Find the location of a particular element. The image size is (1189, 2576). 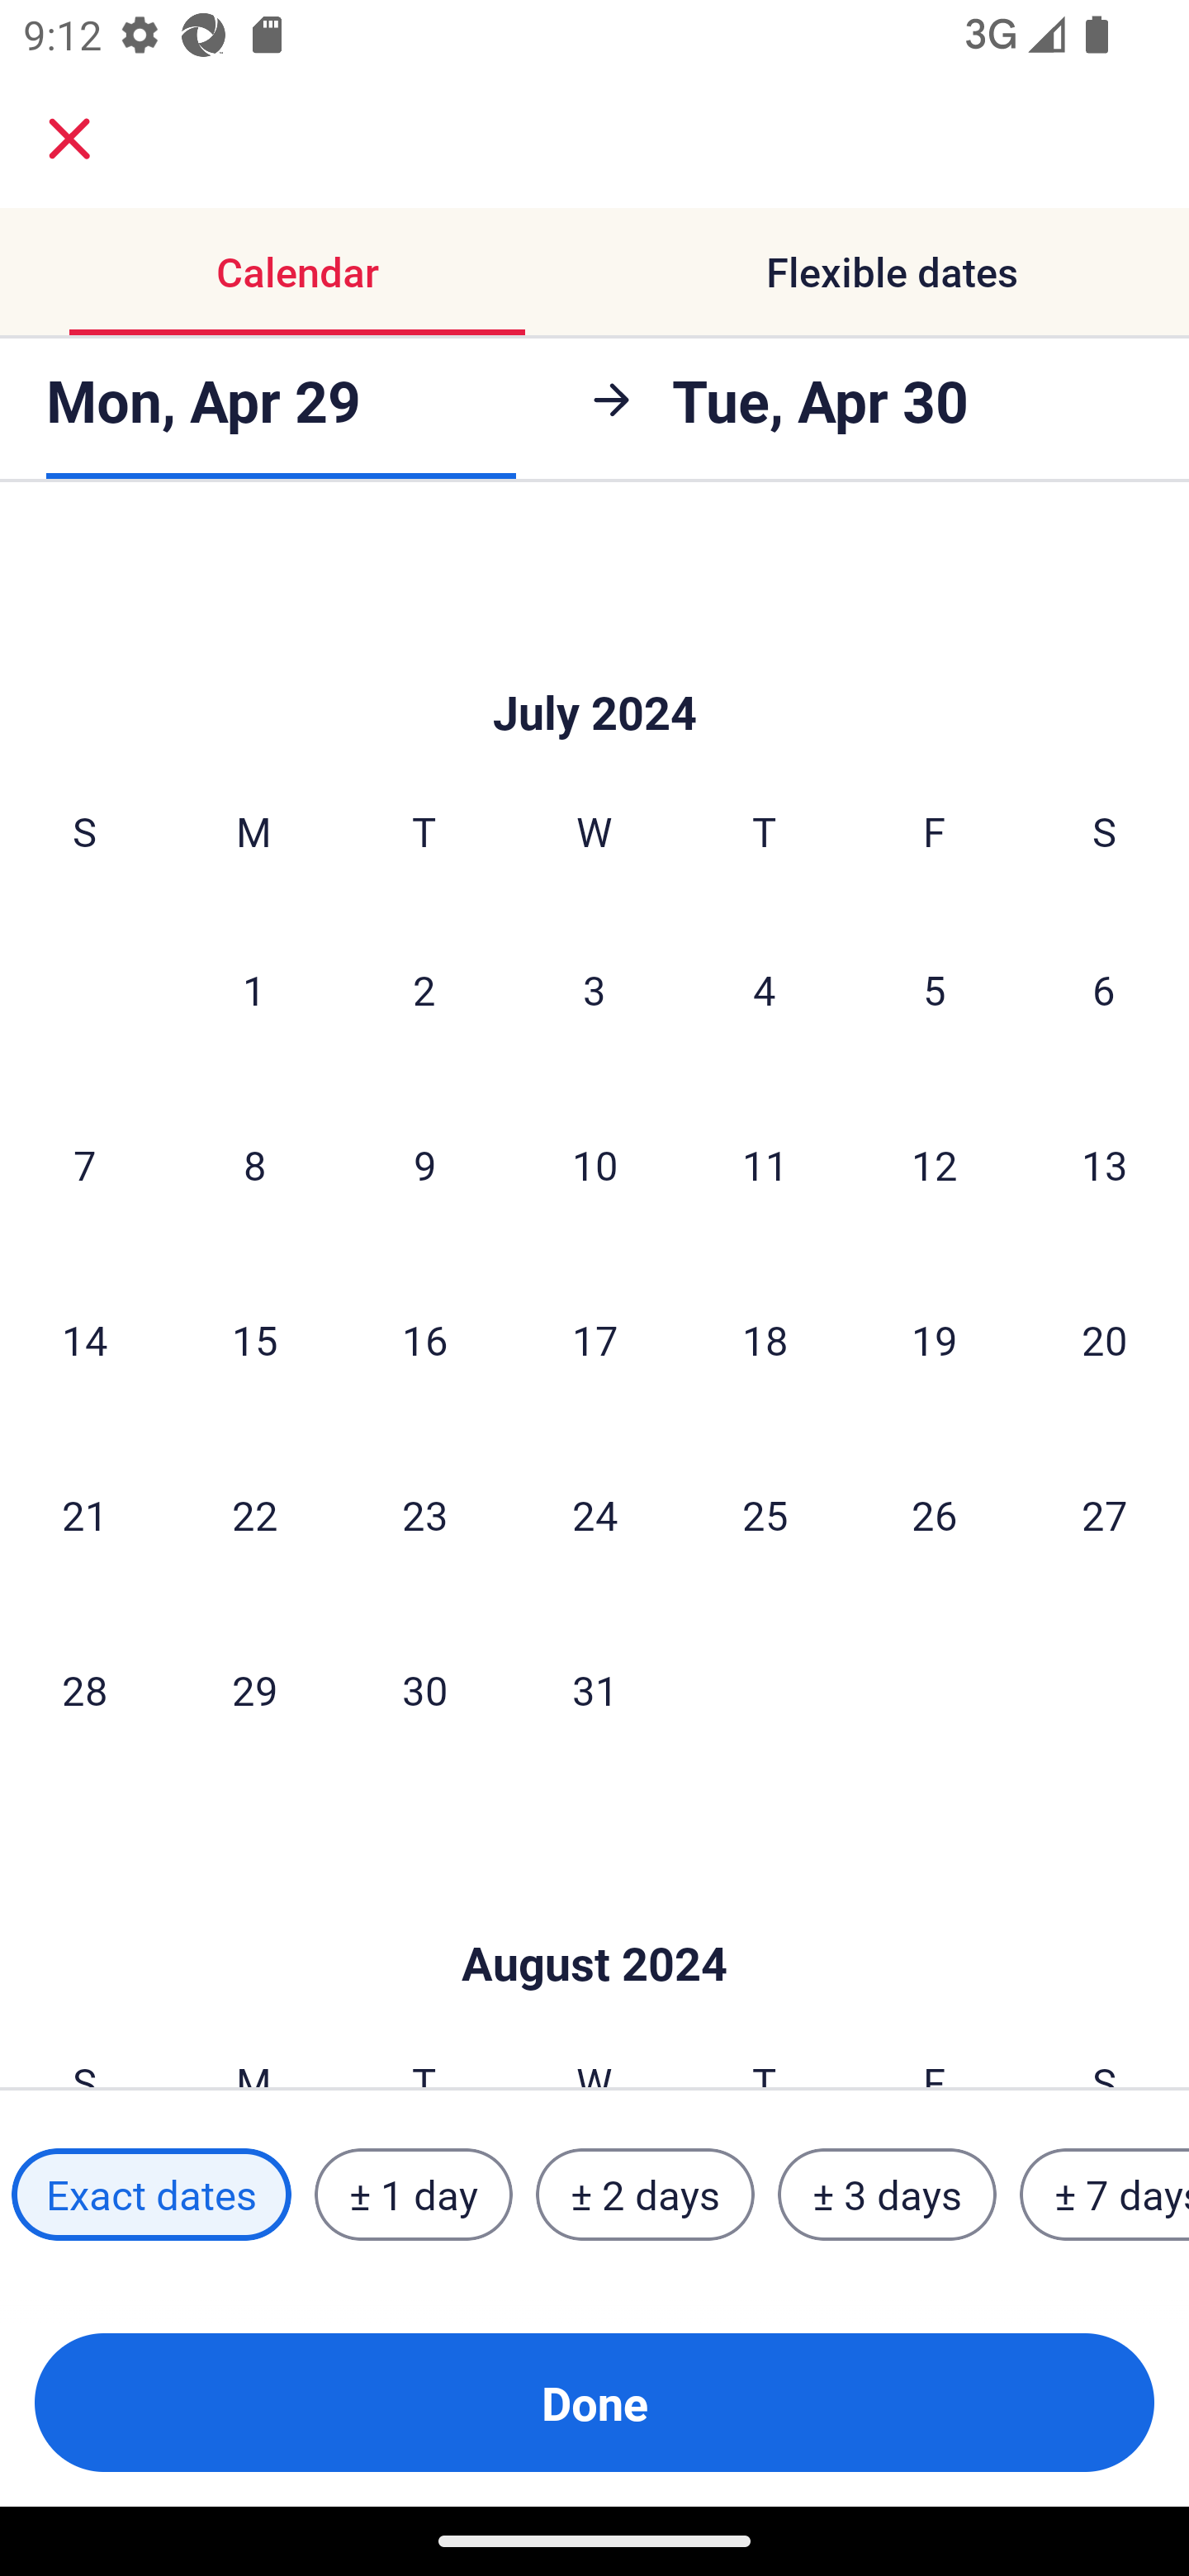

Flexible dates is located at coordinates (892, 271).